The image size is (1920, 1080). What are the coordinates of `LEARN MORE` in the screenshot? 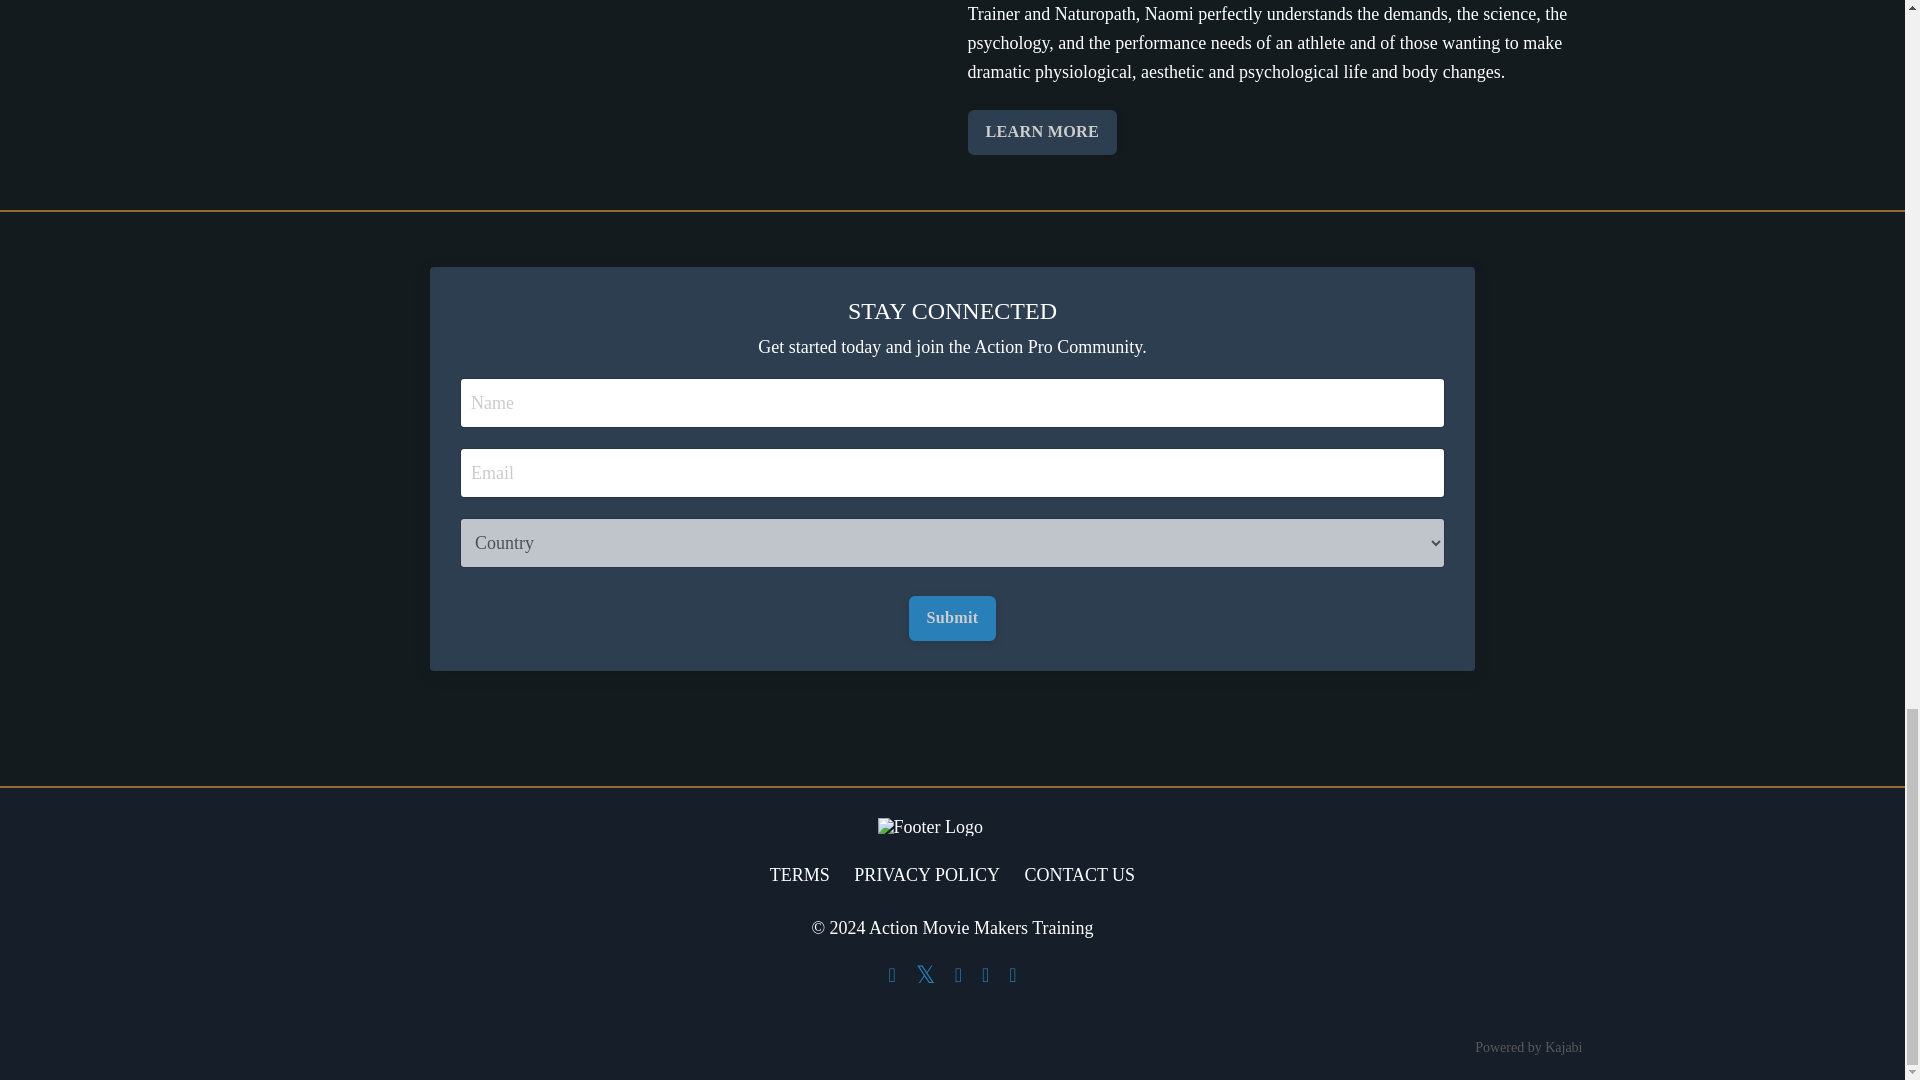 It's located at (1042, 132).